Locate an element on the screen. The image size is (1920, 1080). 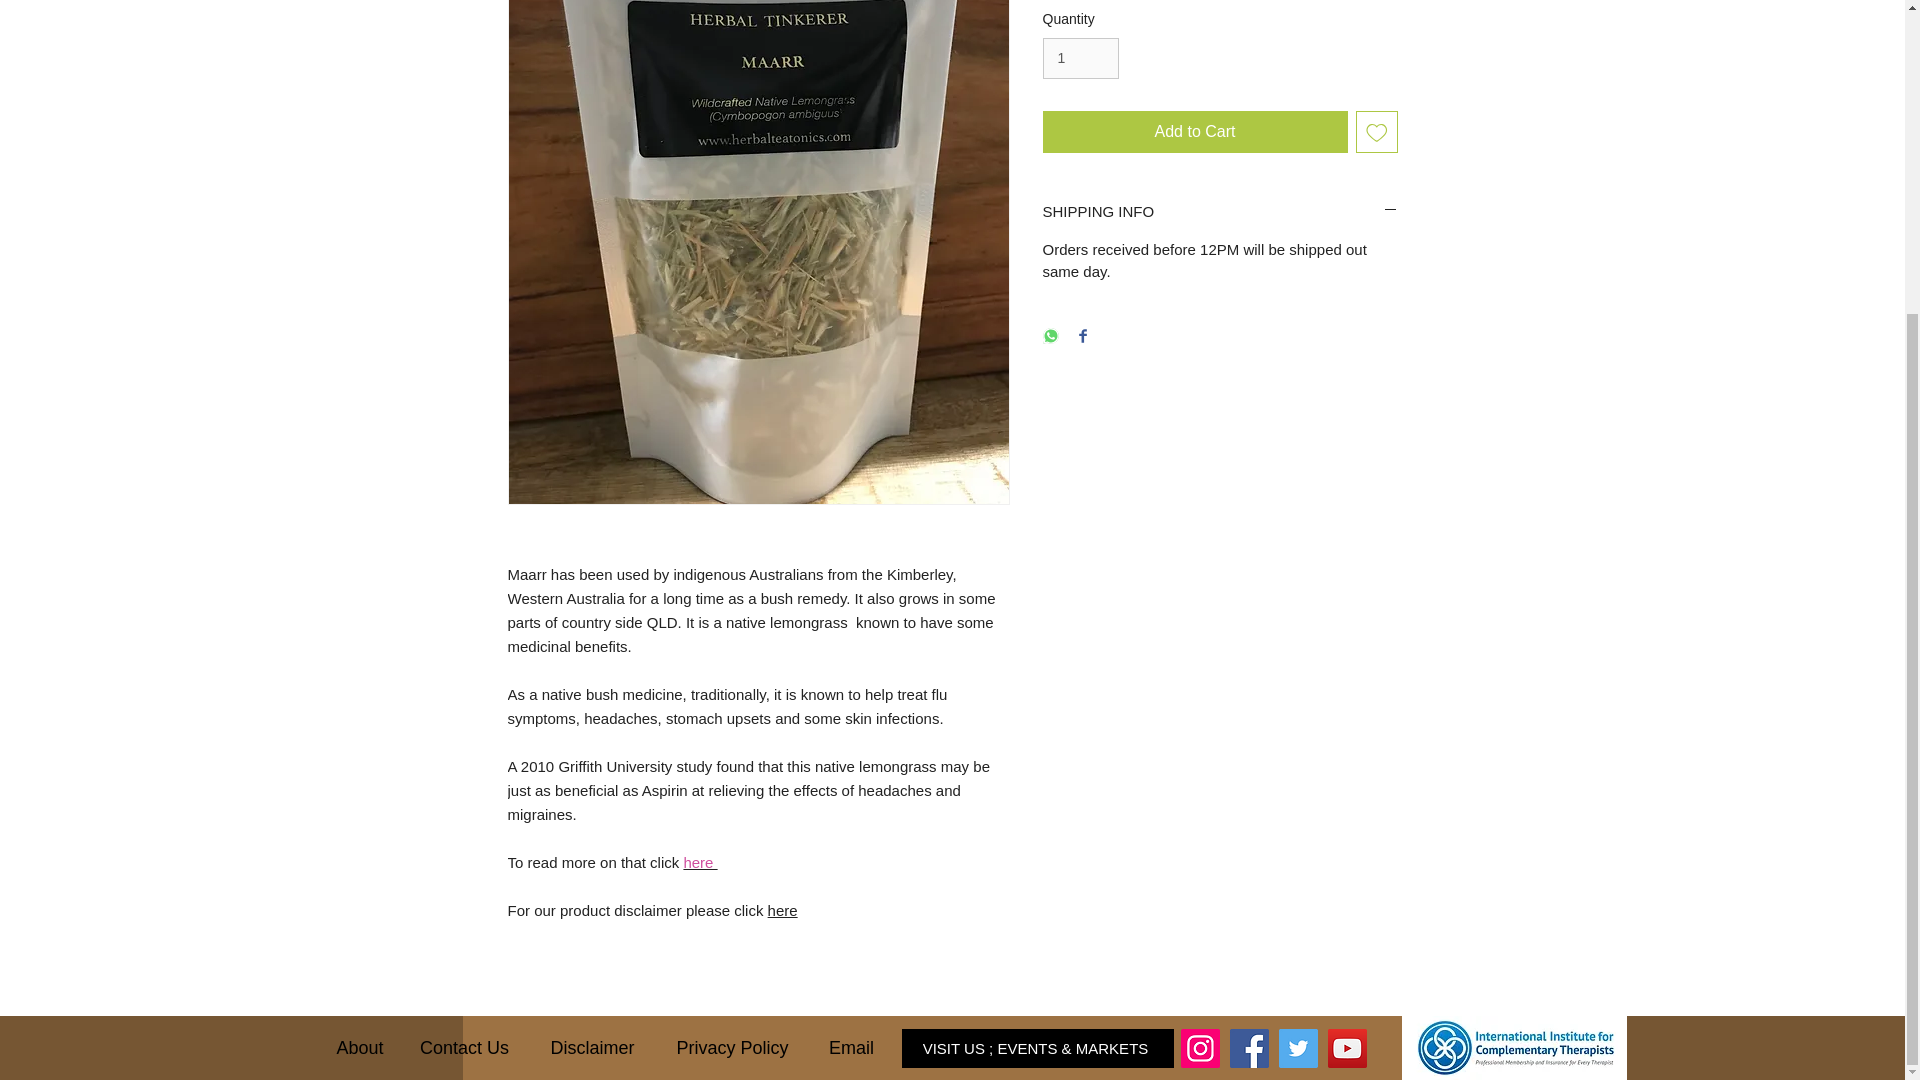
Email is located at coordinates (851, 1048).